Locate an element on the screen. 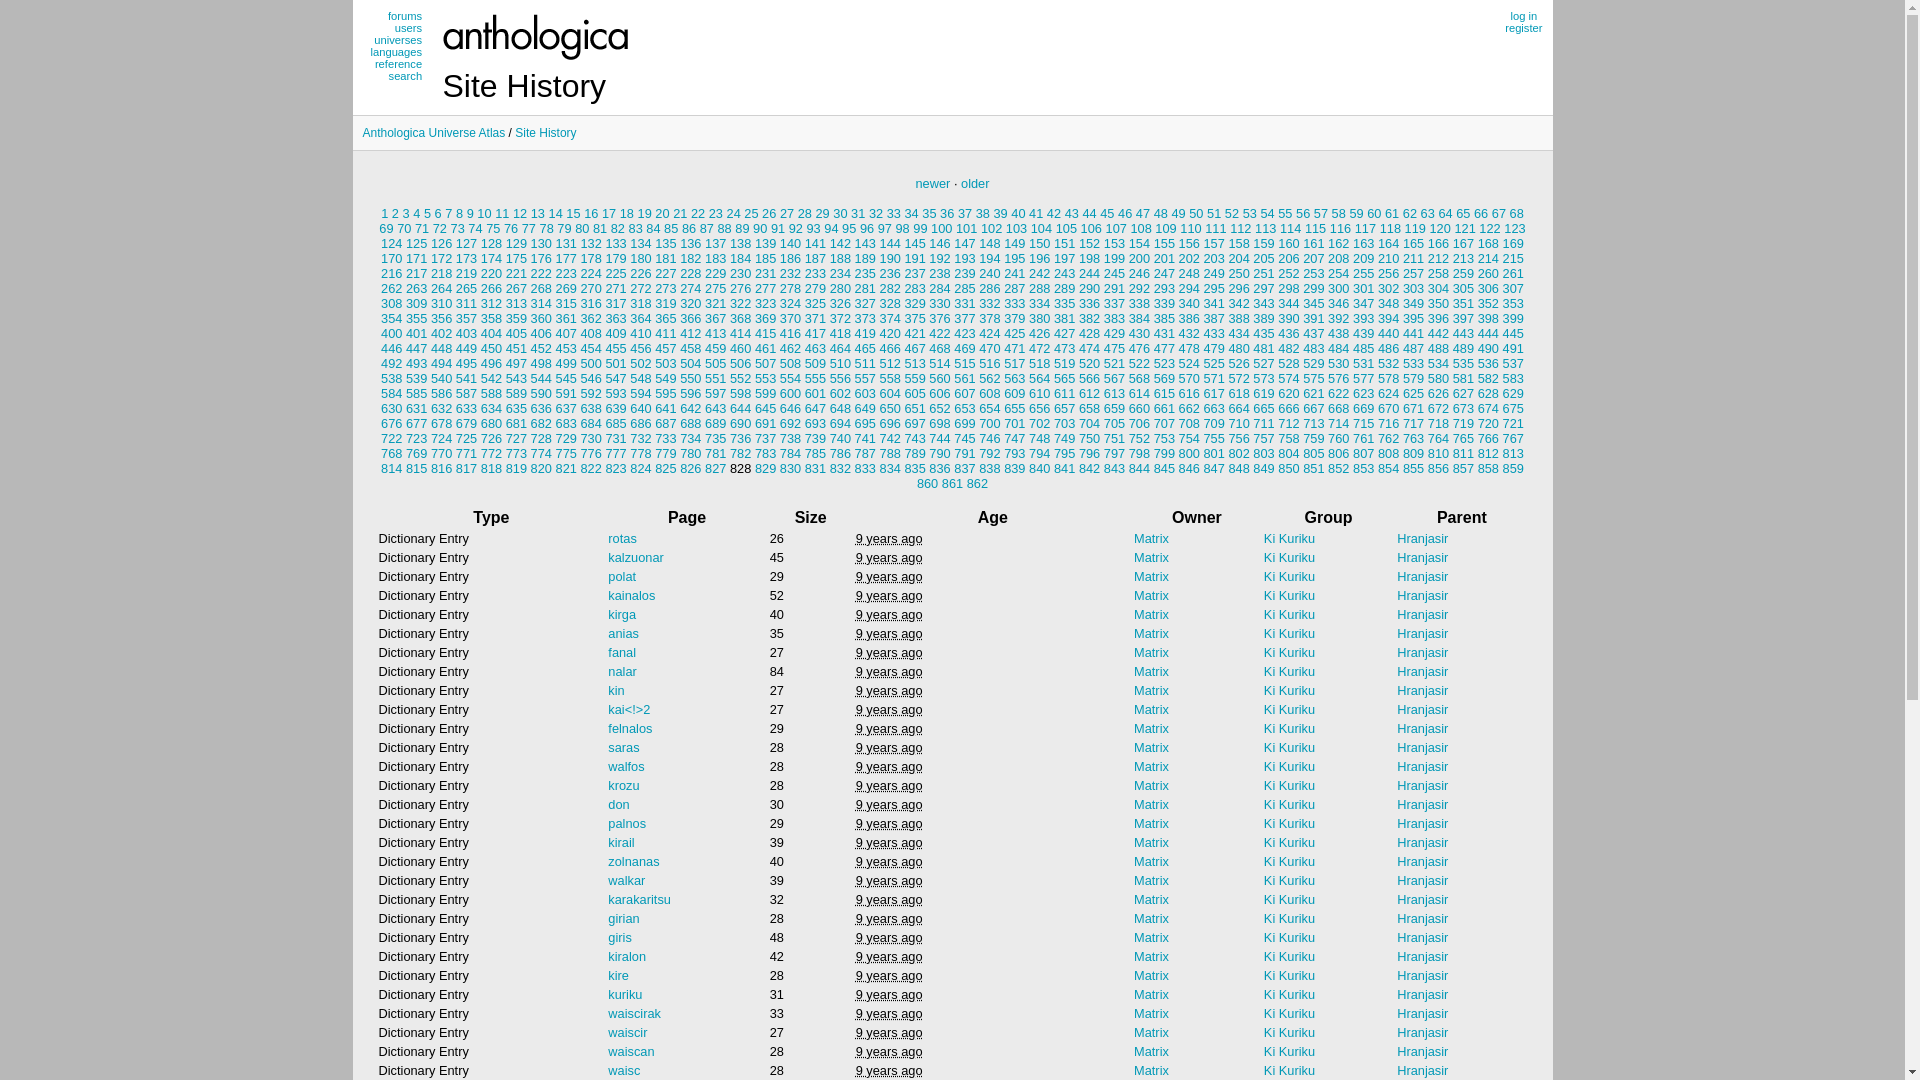 This screenshot has width=1920, height=1080. kuriku is located at coordinates (625, 994).